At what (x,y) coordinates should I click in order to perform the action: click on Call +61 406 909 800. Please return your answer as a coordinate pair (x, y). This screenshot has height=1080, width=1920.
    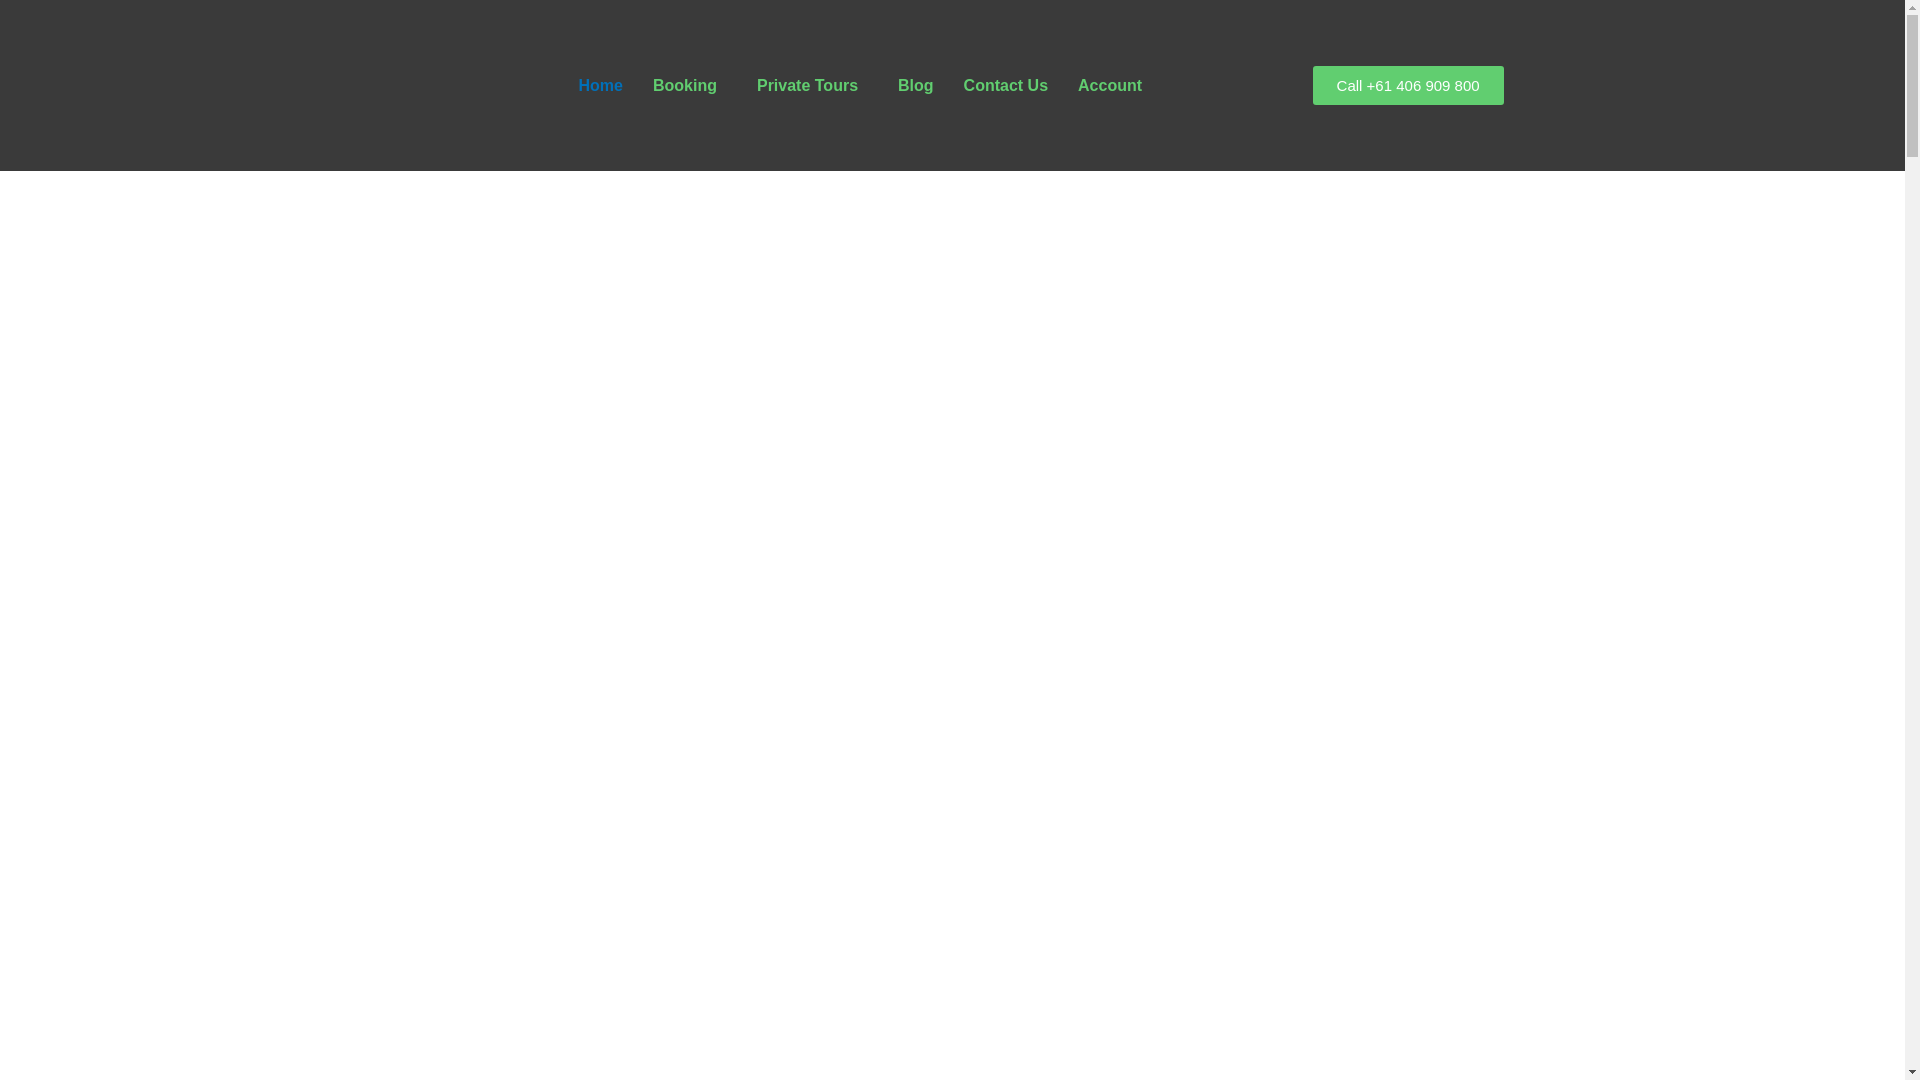
    Looking at the image, I should click on (1408, 86).